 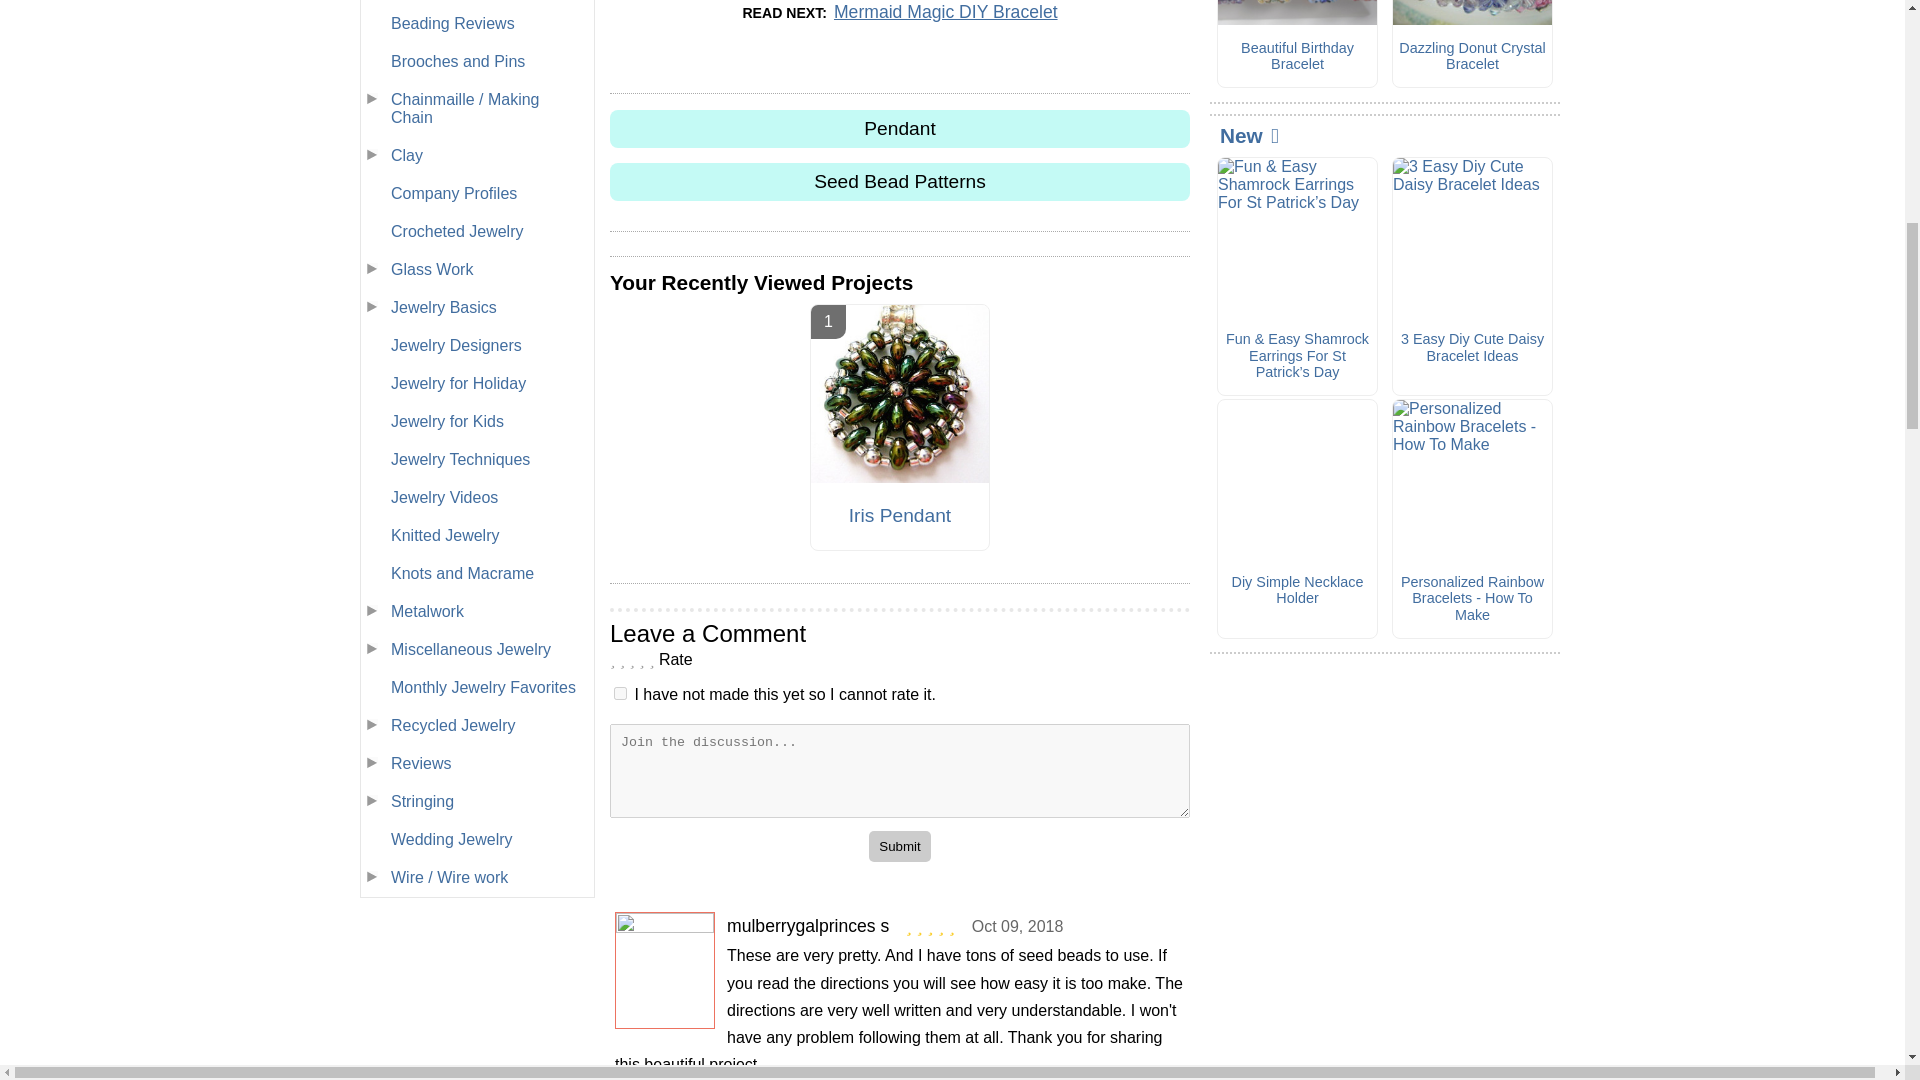 What do you see at coordinates (620, 692) in the screenshot?
I see `1` at bounding box center [620, 692].